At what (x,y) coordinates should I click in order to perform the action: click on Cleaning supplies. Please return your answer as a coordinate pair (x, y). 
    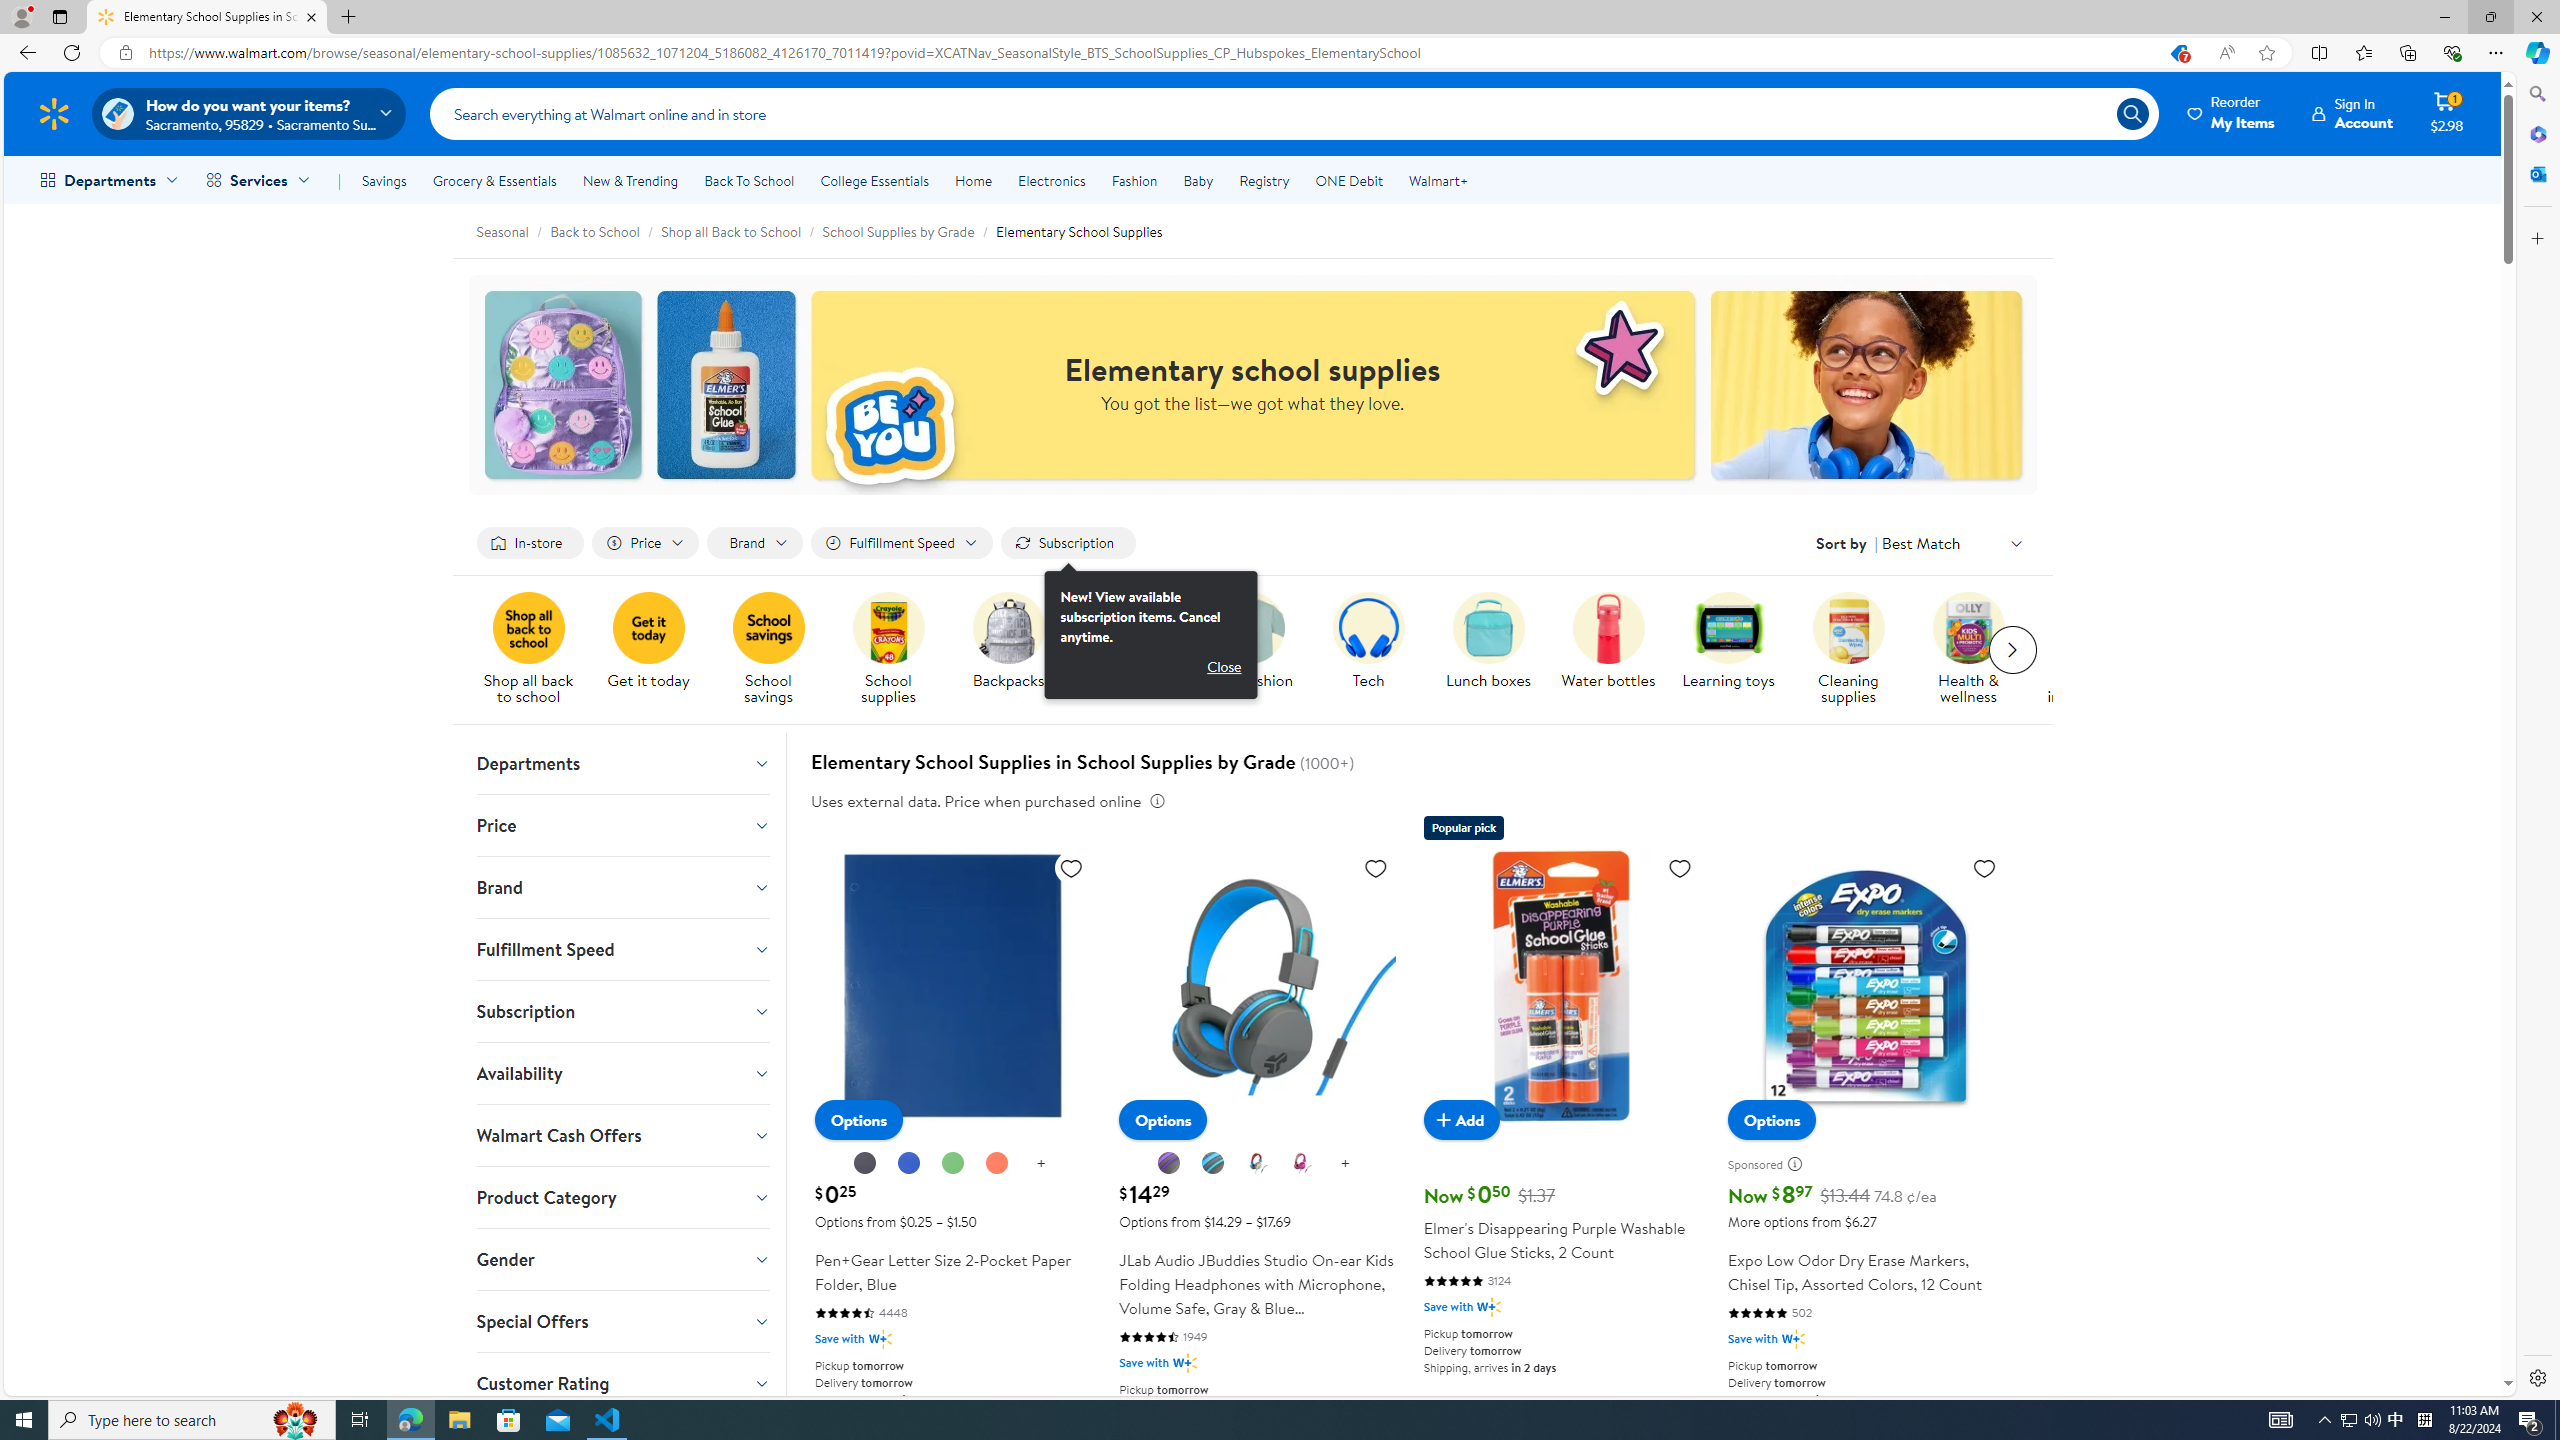
    Looking at the image, I should click on (1848, 628).